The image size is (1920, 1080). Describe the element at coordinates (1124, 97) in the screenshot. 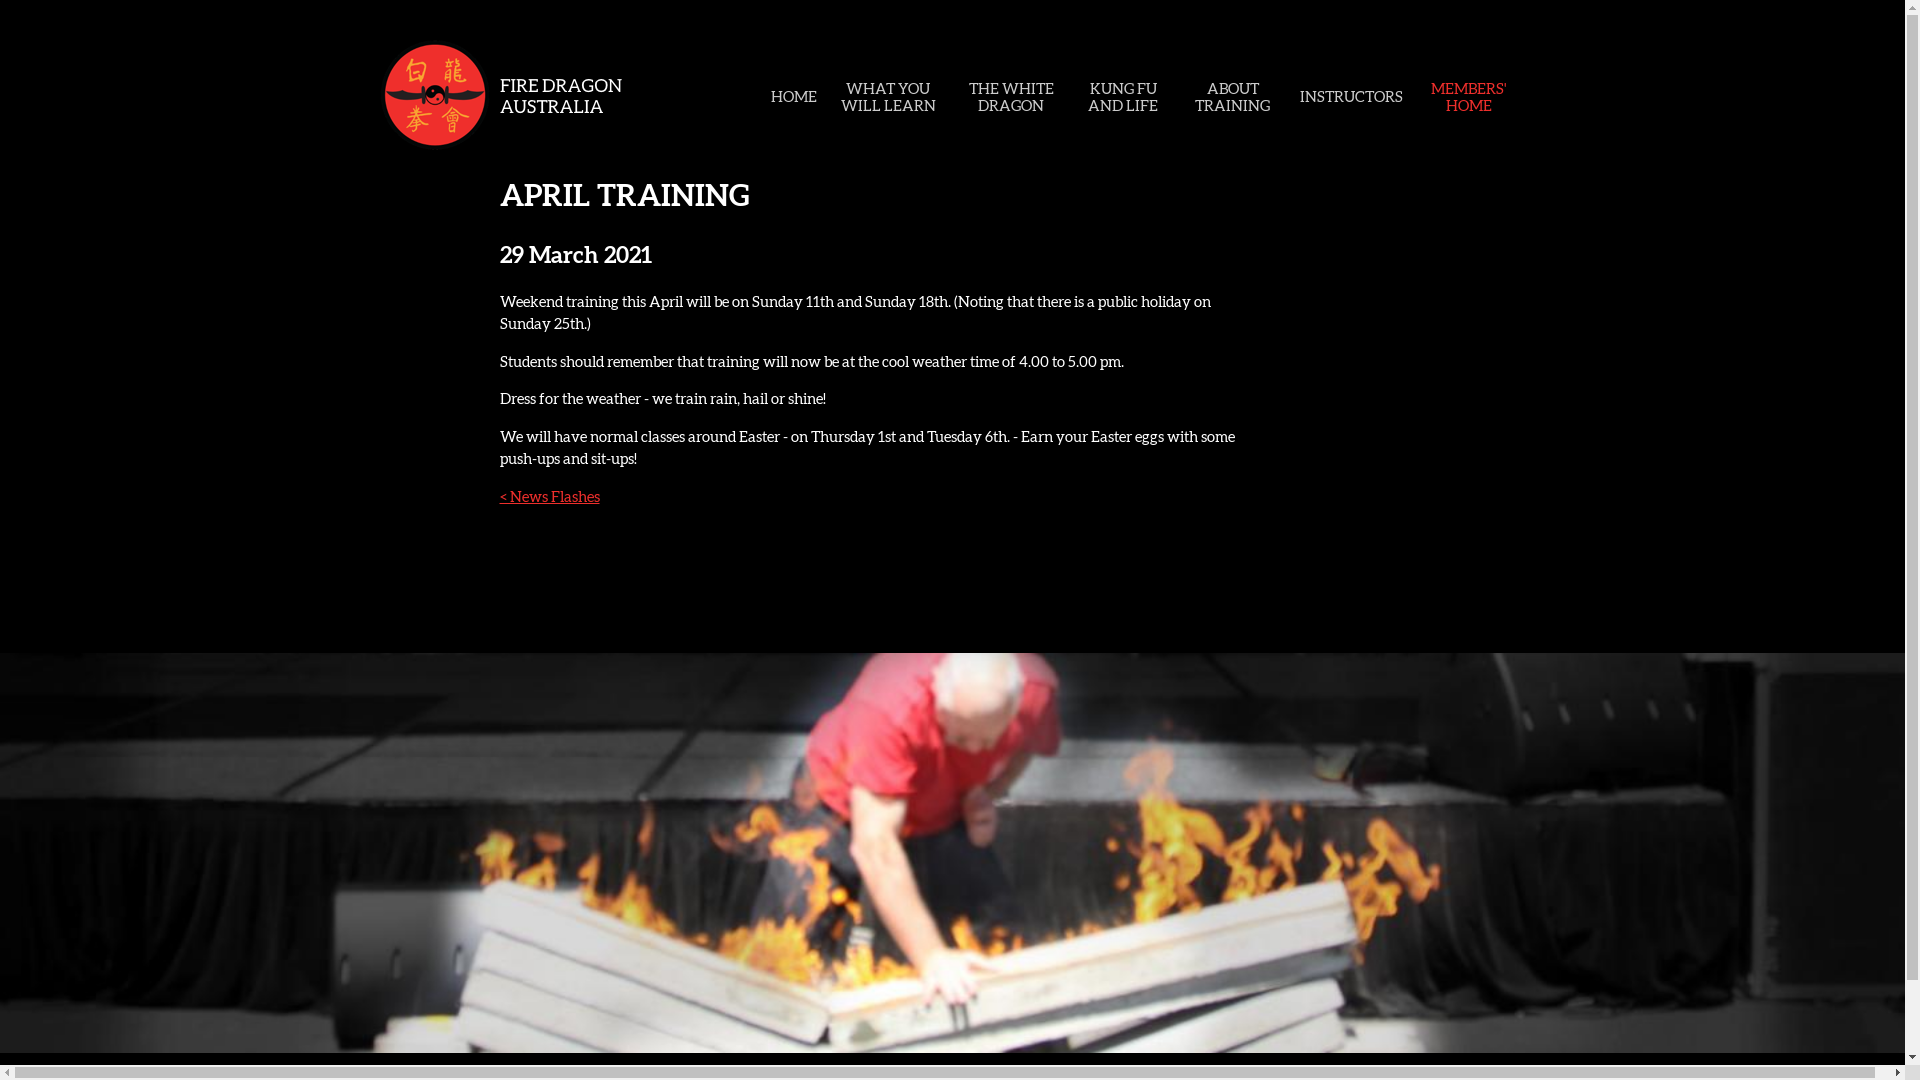

I see `KUNG FU AND LIFE` at that location.